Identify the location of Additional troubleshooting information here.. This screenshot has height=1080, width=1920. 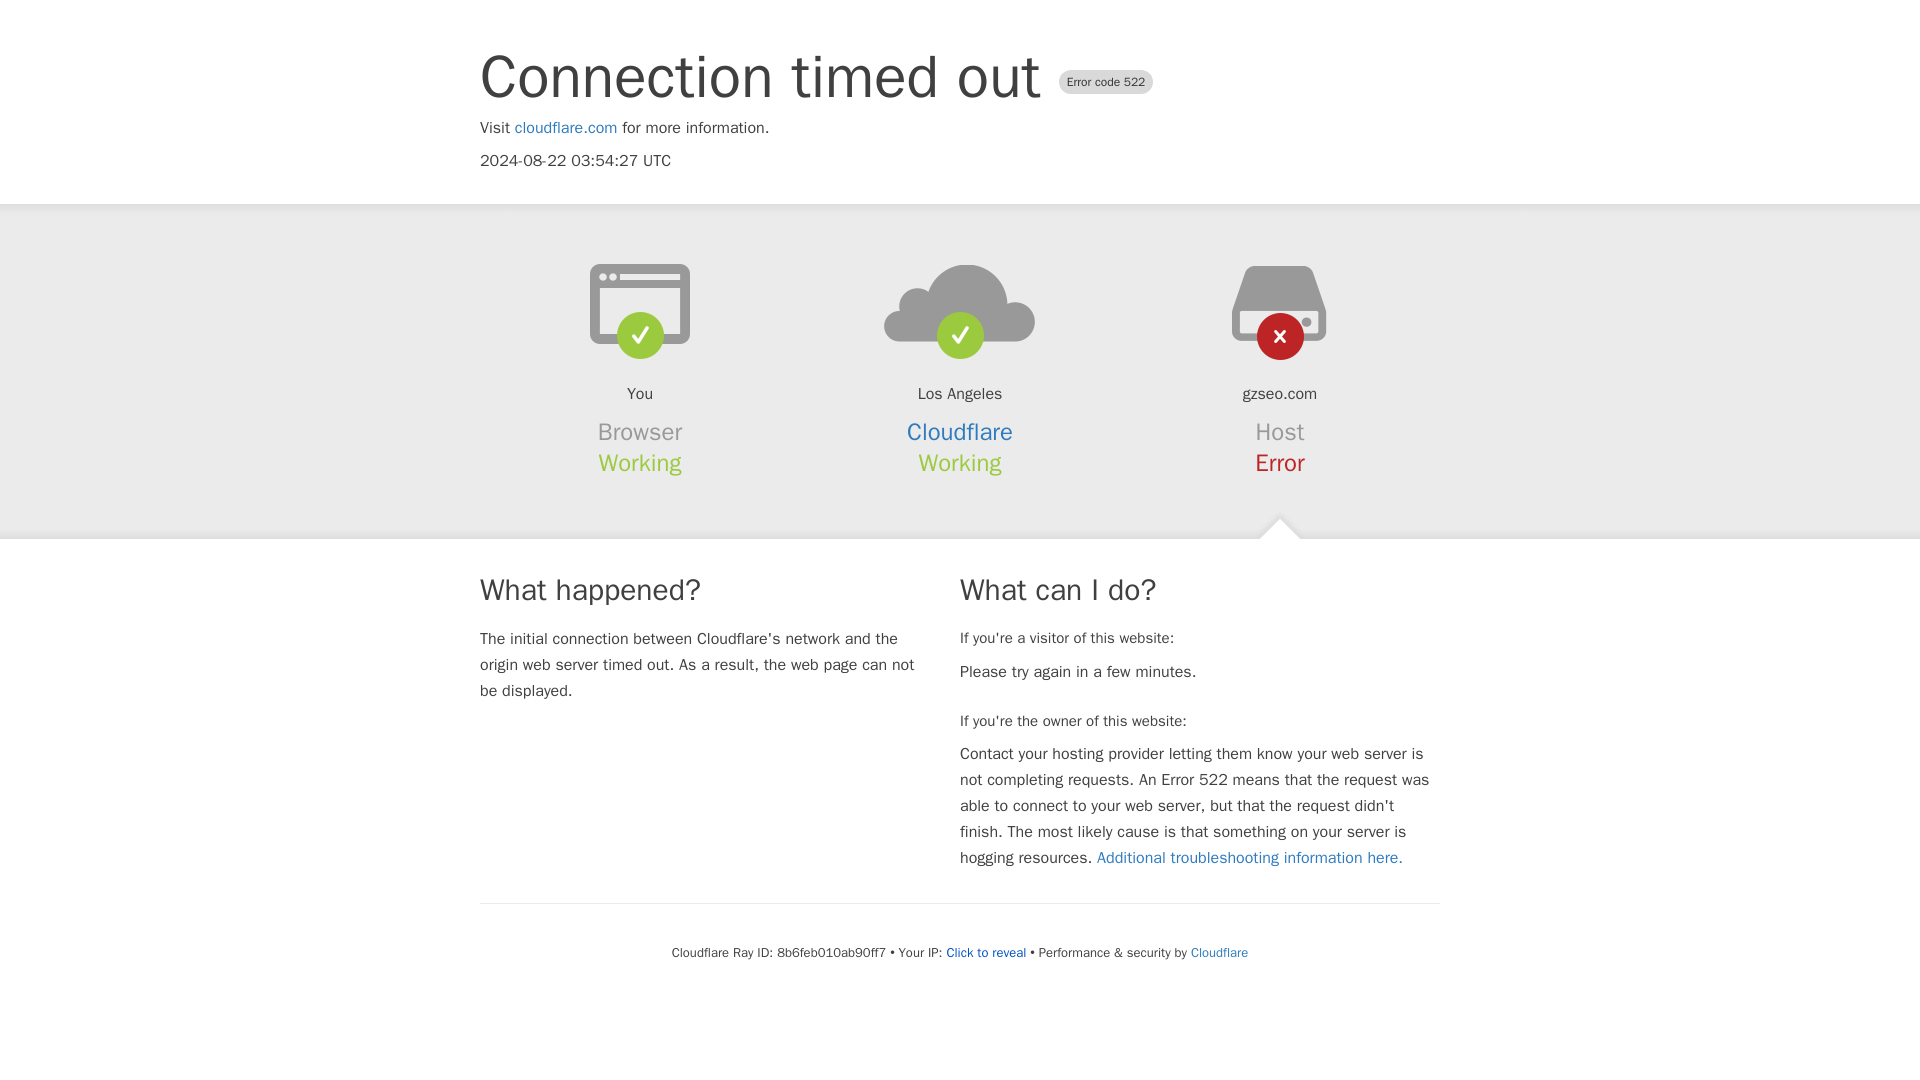
(1250, 858).